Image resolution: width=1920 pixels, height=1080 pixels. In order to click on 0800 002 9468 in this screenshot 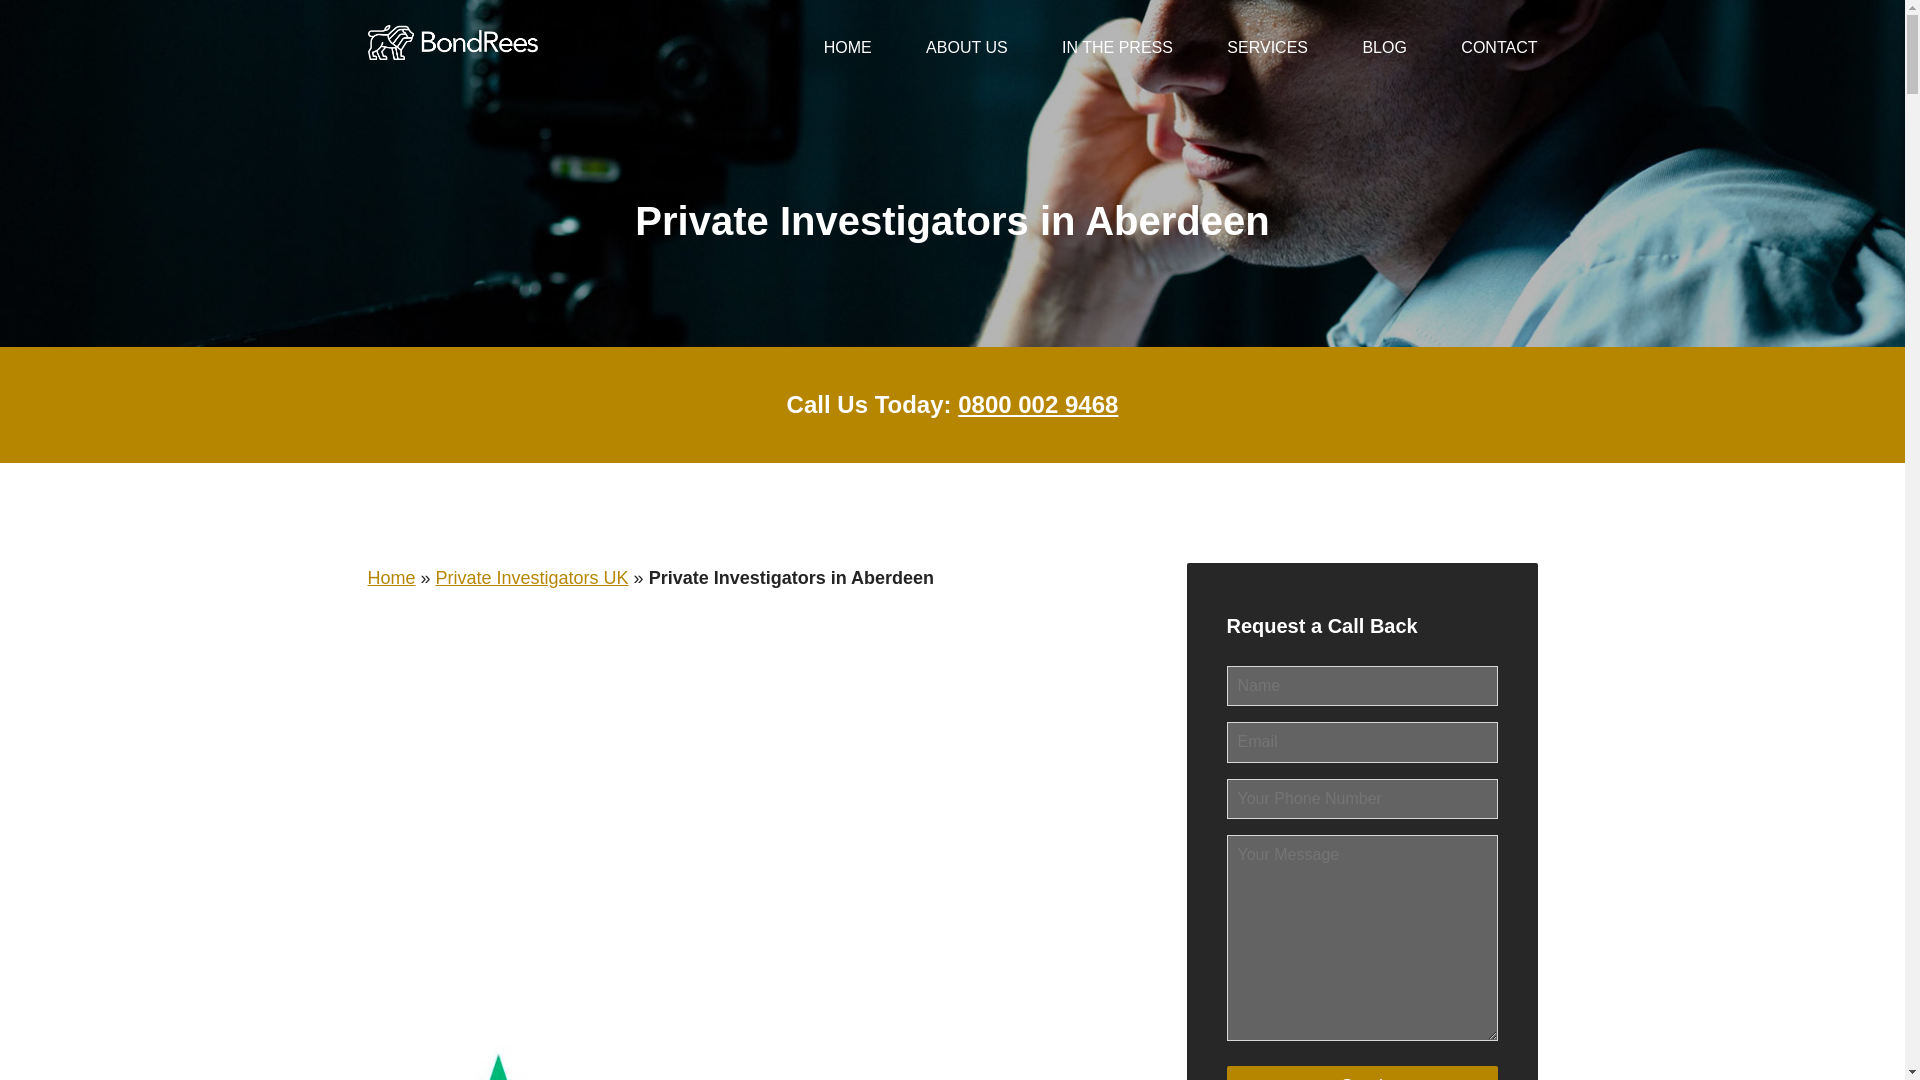, I will do `click(1038, 404)`.